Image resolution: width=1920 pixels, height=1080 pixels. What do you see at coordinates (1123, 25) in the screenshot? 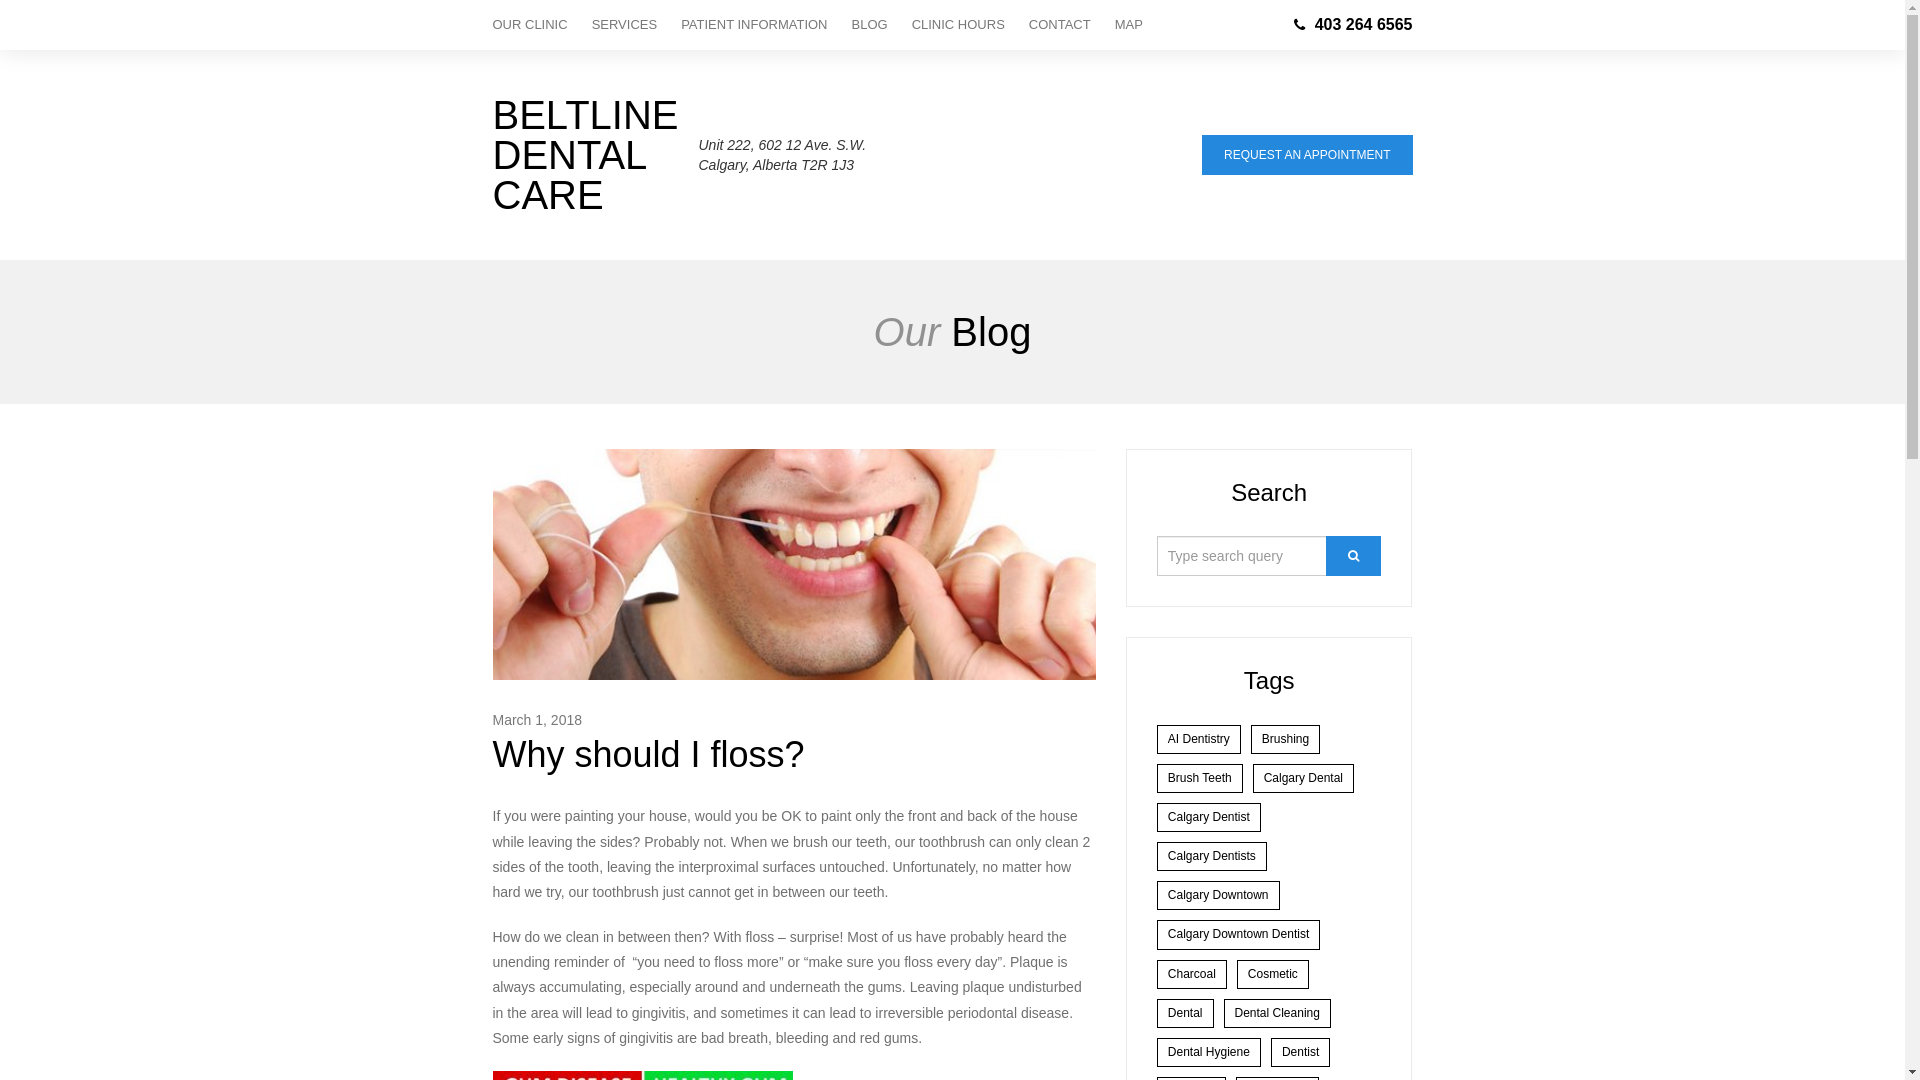
I see `MAP` at bounding box center [1123, 25].